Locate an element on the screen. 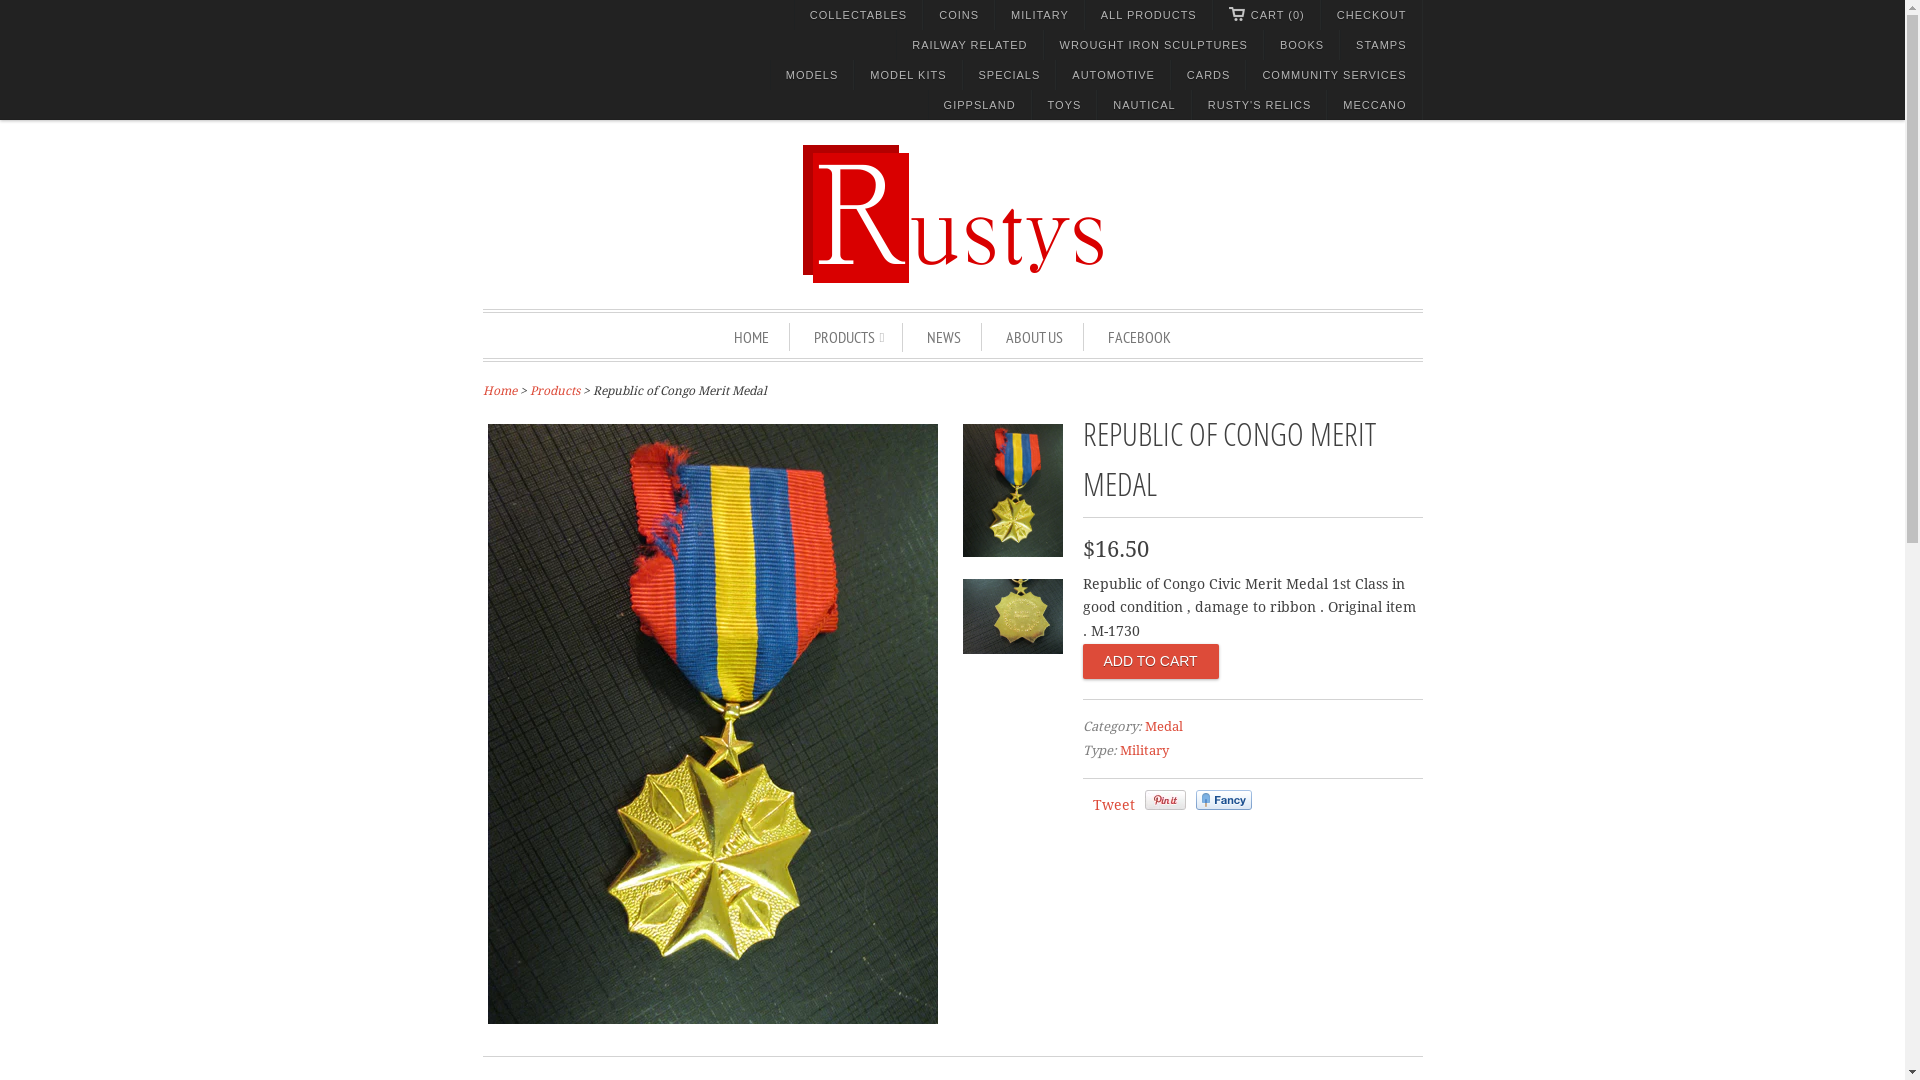 The width and height of the screenshot is (1920, 1080). RUSTY'S RELICS is located at coordinates (1260, 105).